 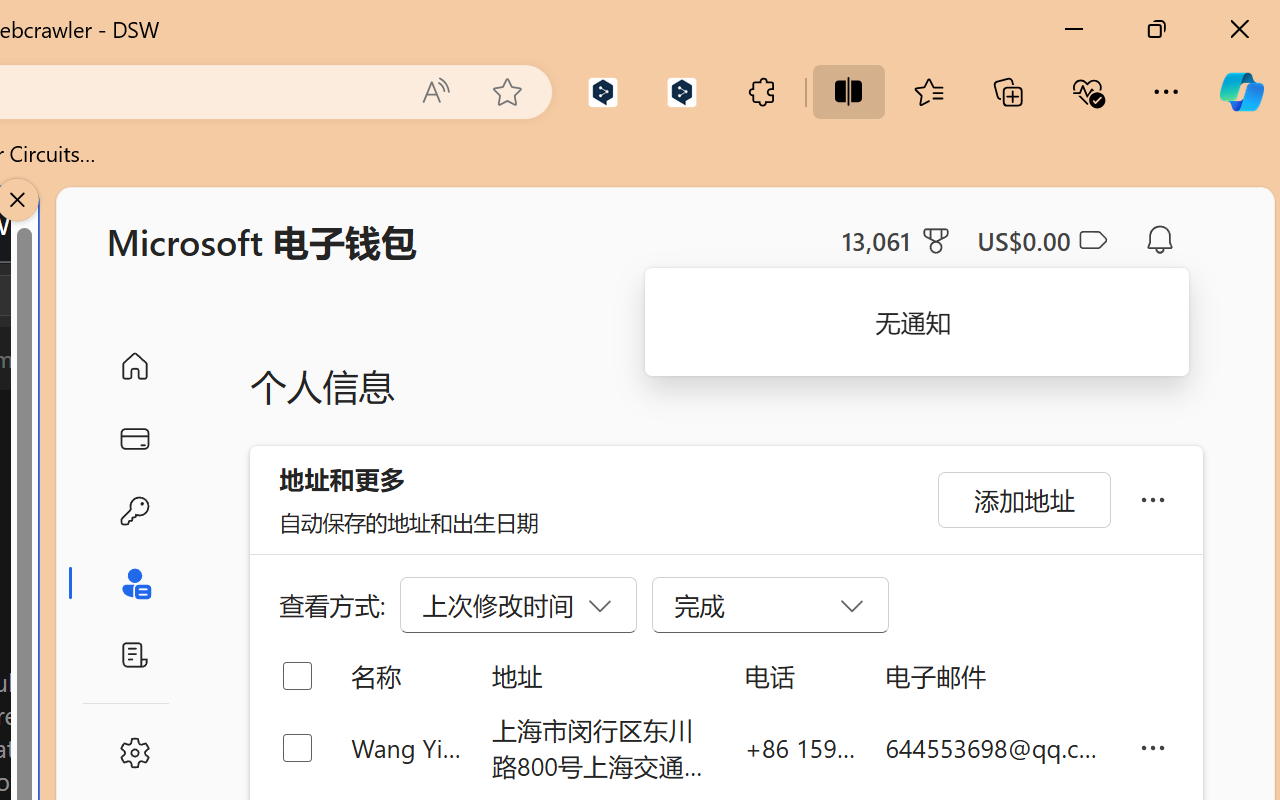 What do you see at coordinates (94, 295) in the screenshot?
I see `Class: actions-container` at bounding box center [94, 295].